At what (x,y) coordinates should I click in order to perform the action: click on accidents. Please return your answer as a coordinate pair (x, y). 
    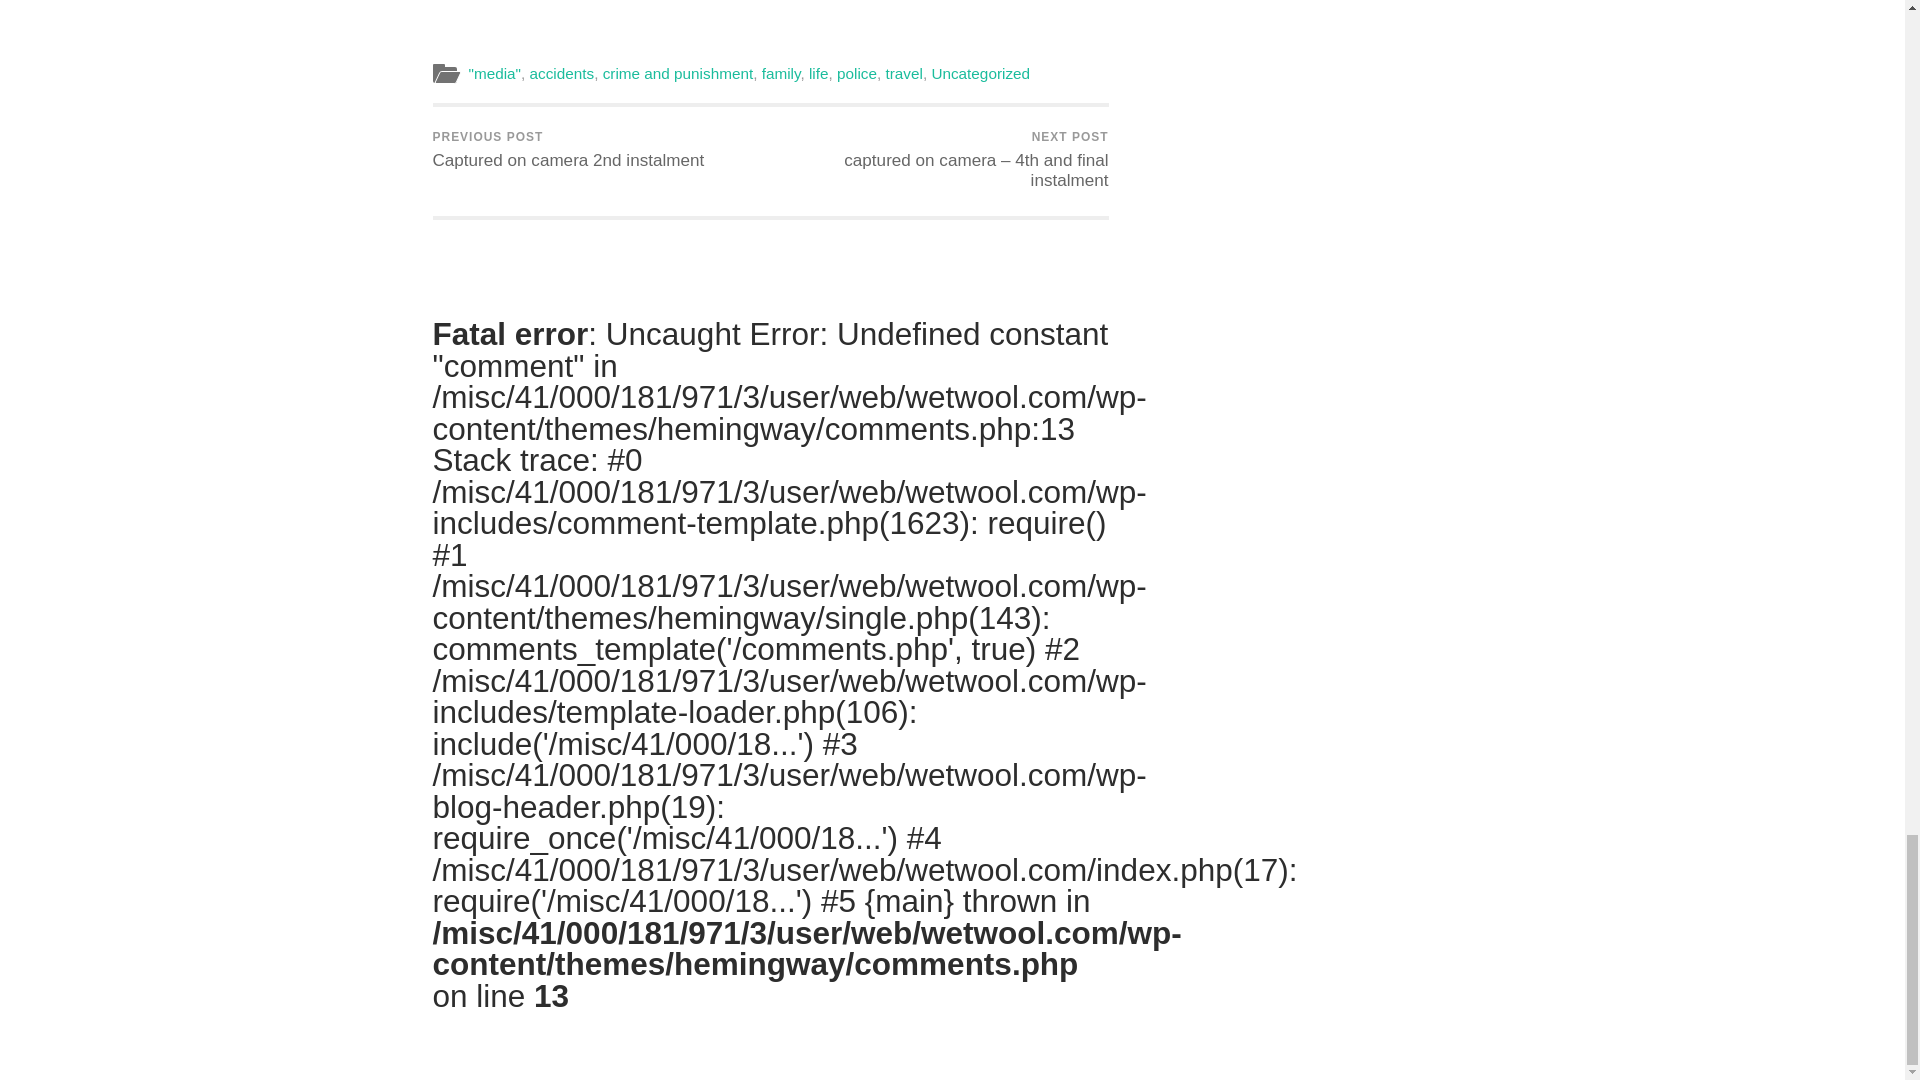
    Looking at the image, I should click on (818, 73).